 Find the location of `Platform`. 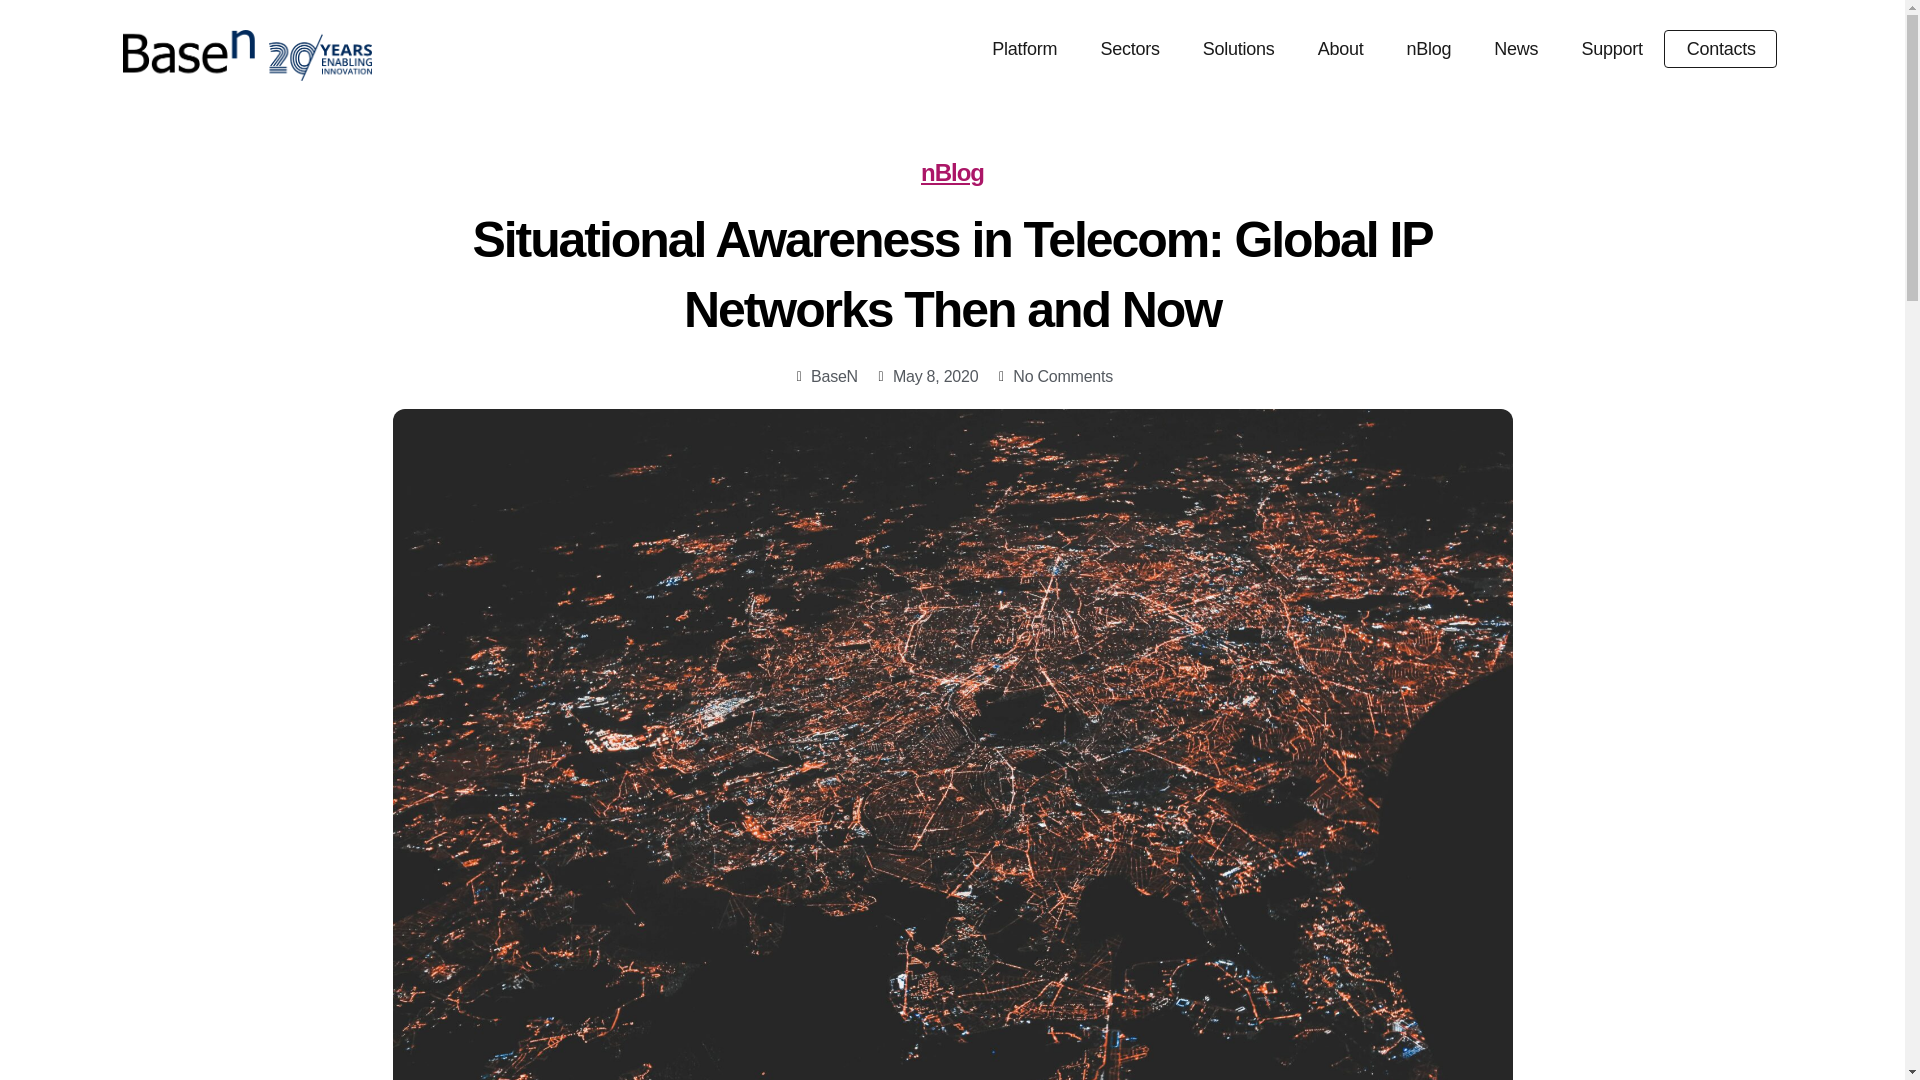

Platform is located at coordinates (1024, 49).